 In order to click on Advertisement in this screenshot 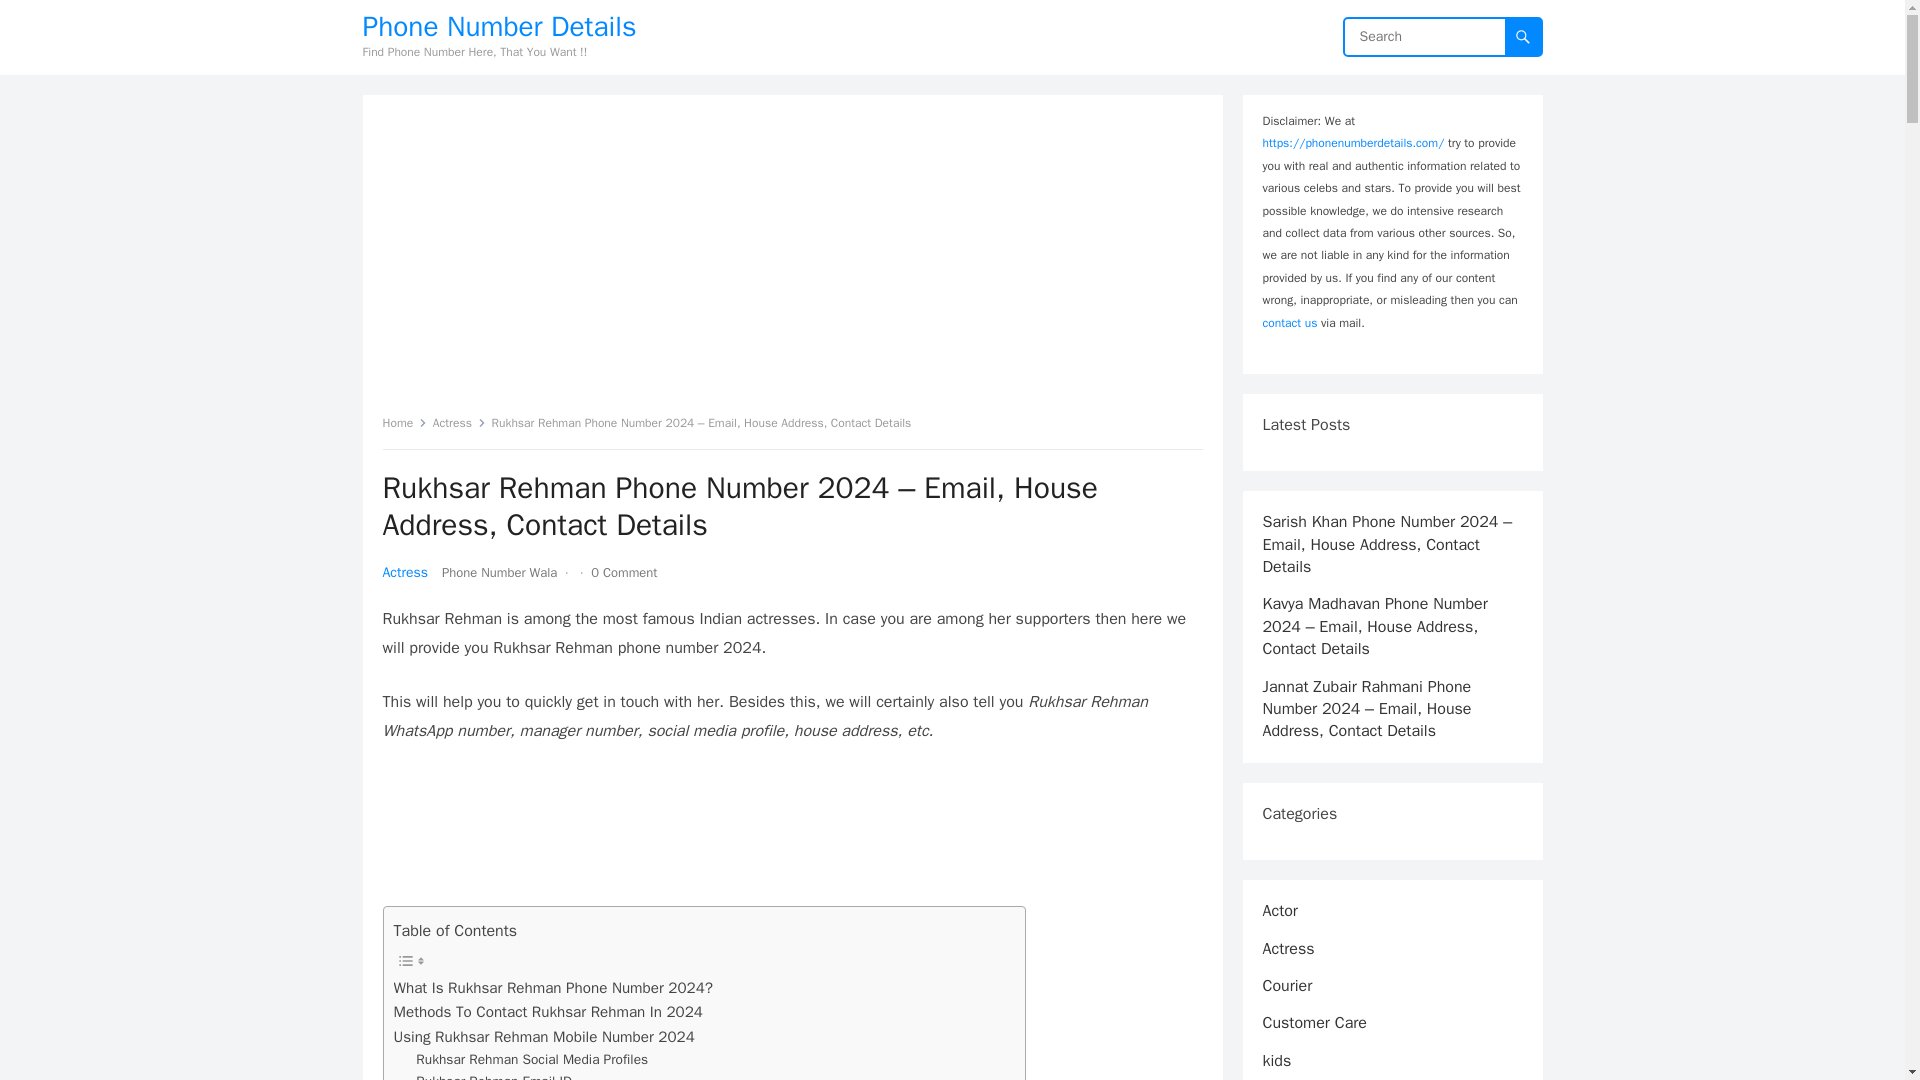, I will do `click(792, 834)`.